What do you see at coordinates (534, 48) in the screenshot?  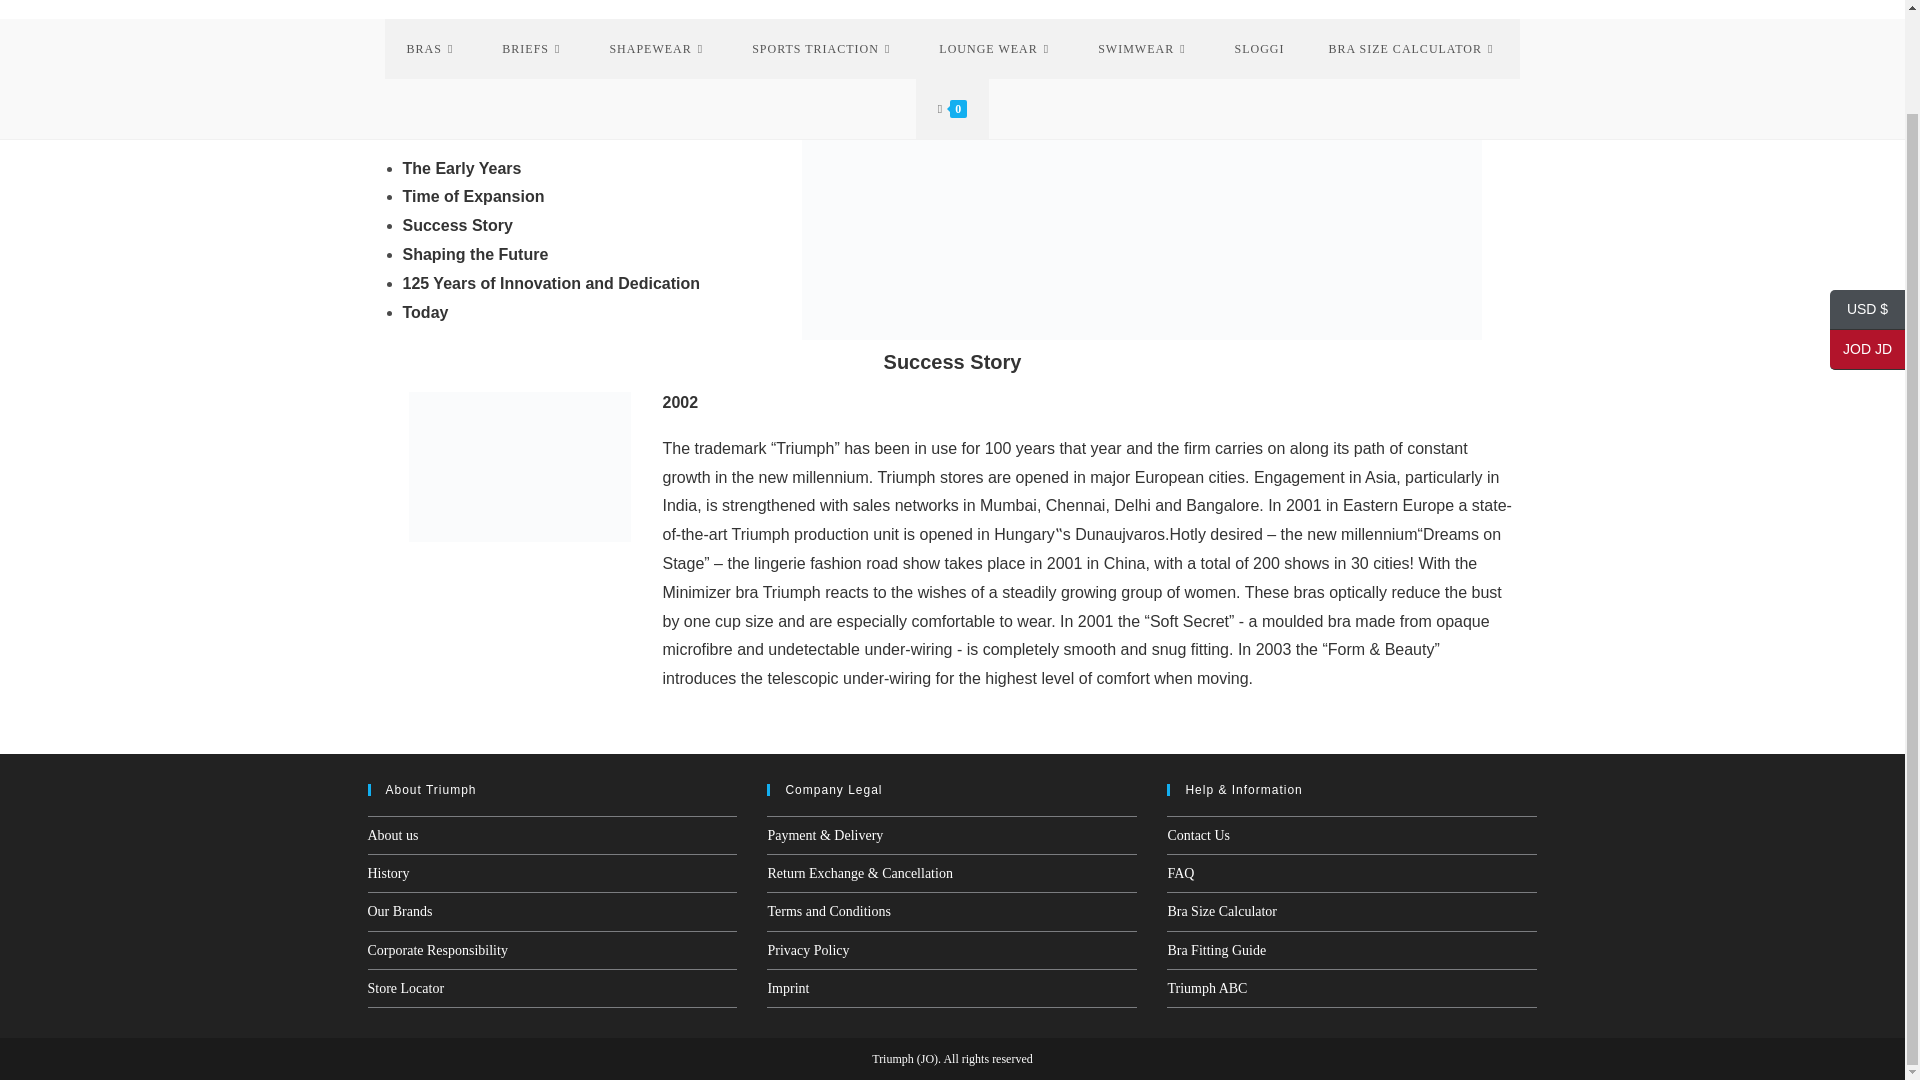 I see `Briefs` at bounding box center [534, 48].